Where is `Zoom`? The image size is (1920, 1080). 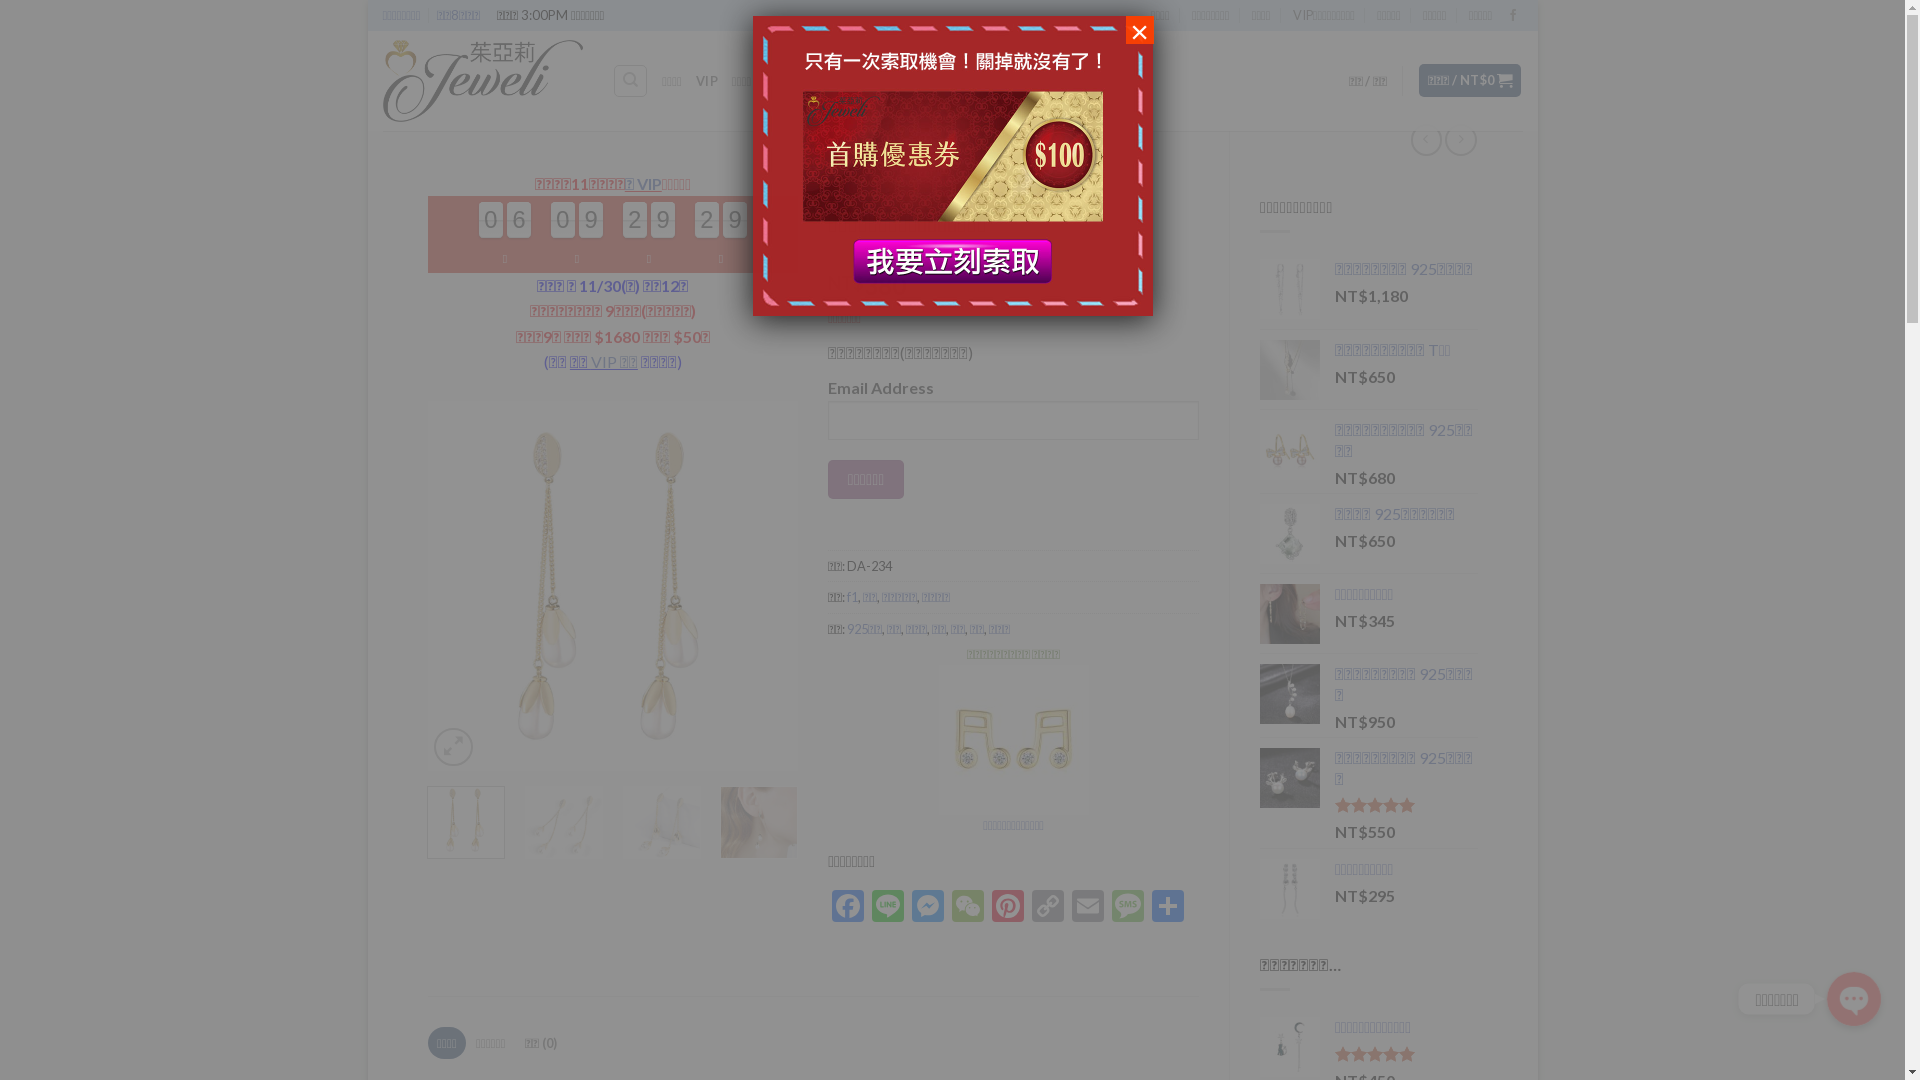
Zoom is located at coordinates (454, 748).